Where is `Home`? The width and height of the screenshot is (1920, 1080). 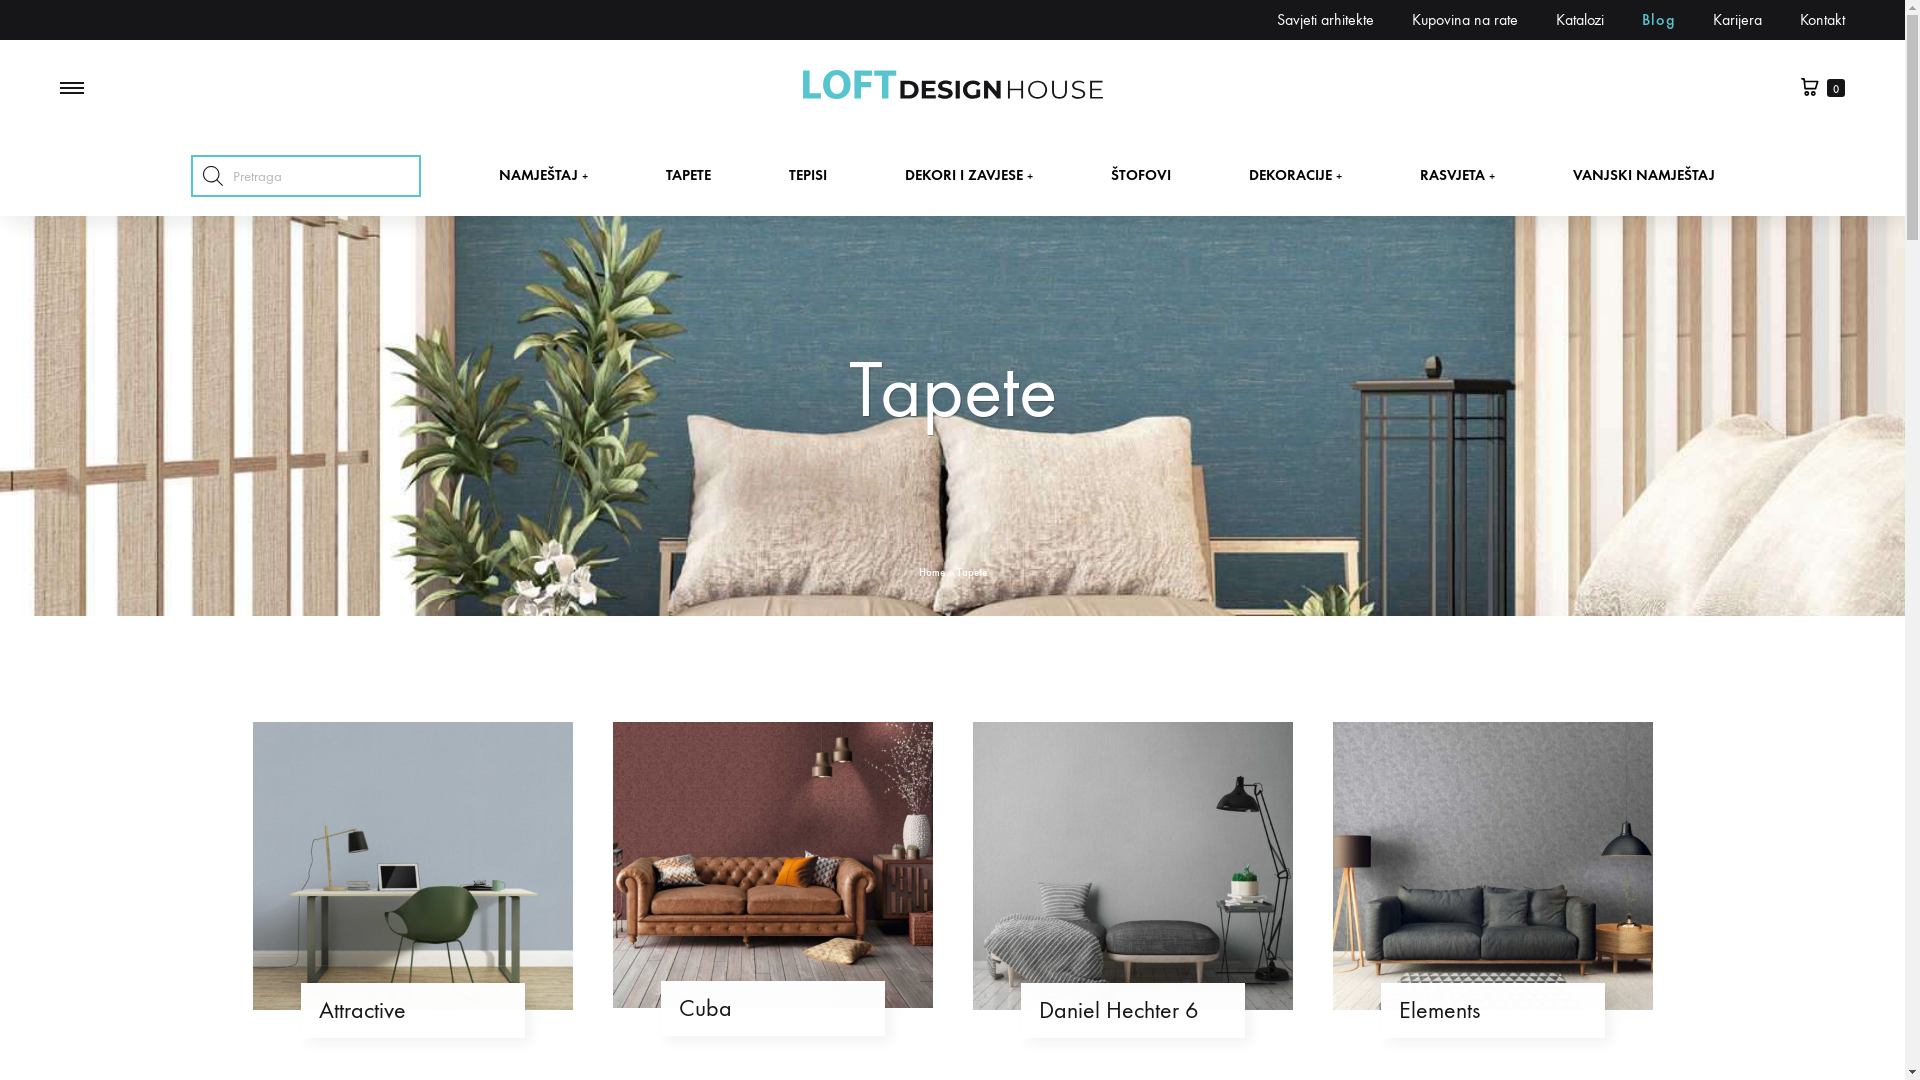
Home is located at coordinates (931, 572).